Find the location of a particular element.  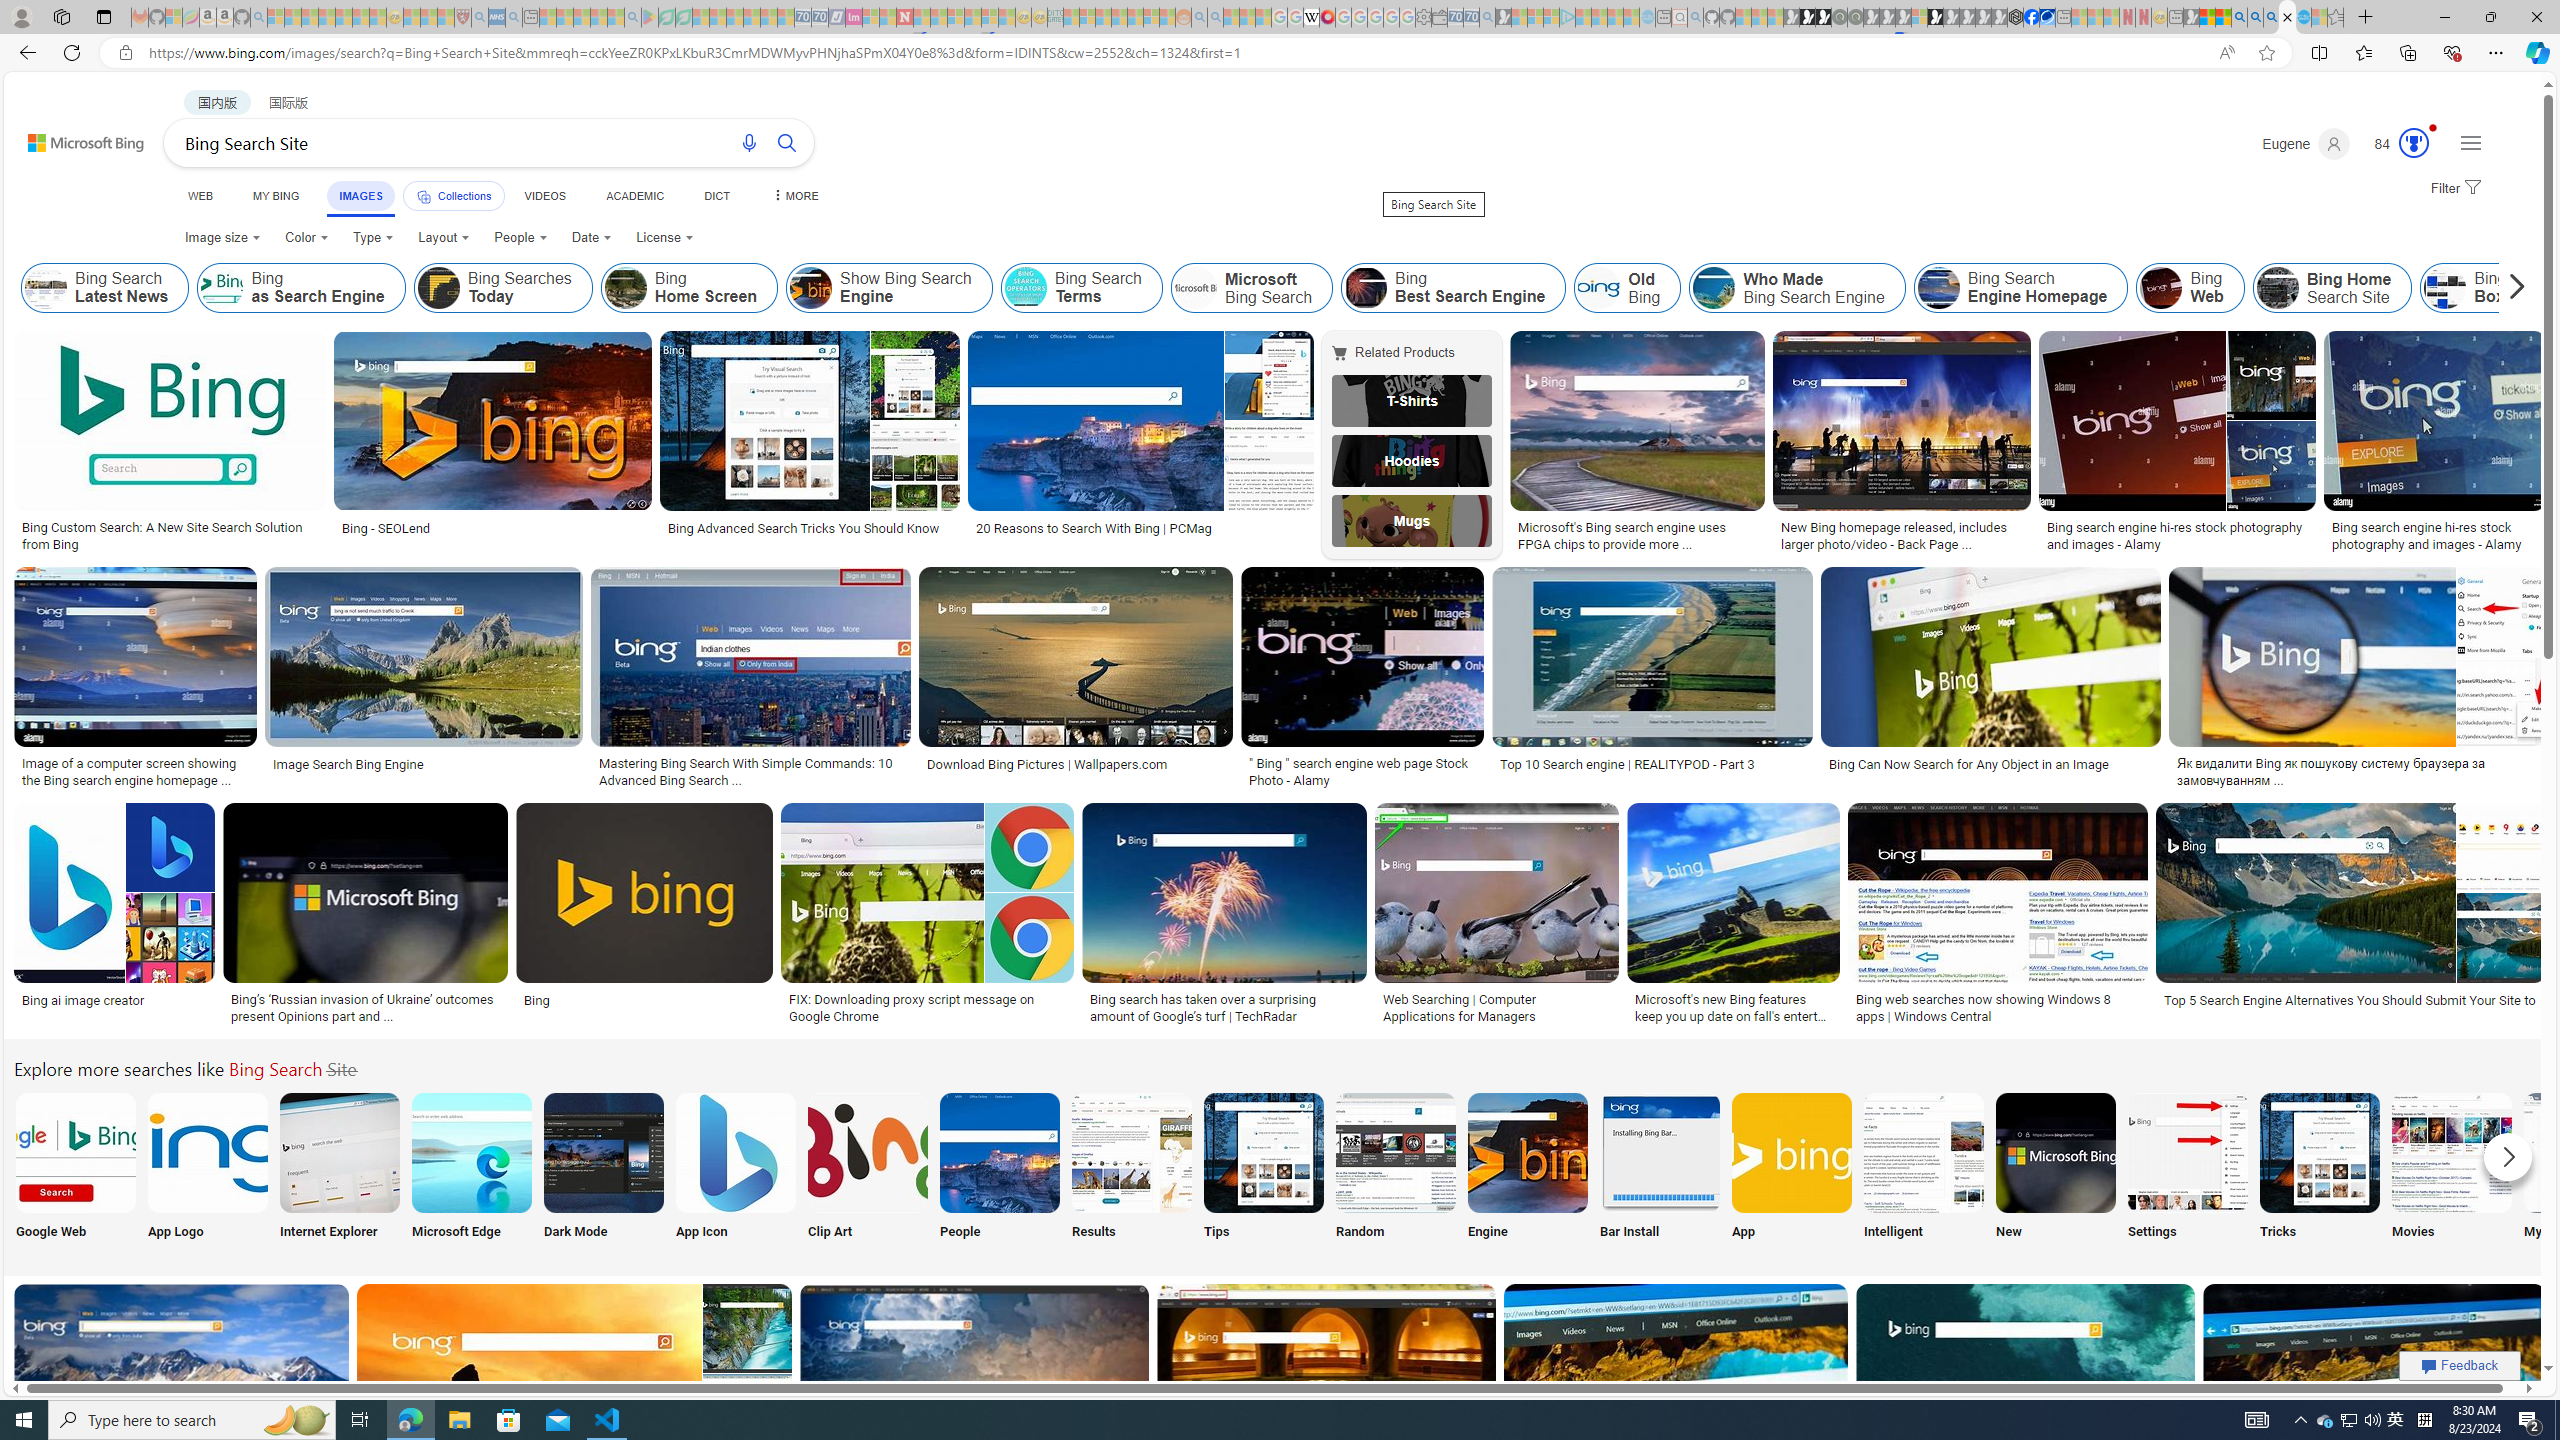

Bing as Search Engine is located at coordinates (300, 288).